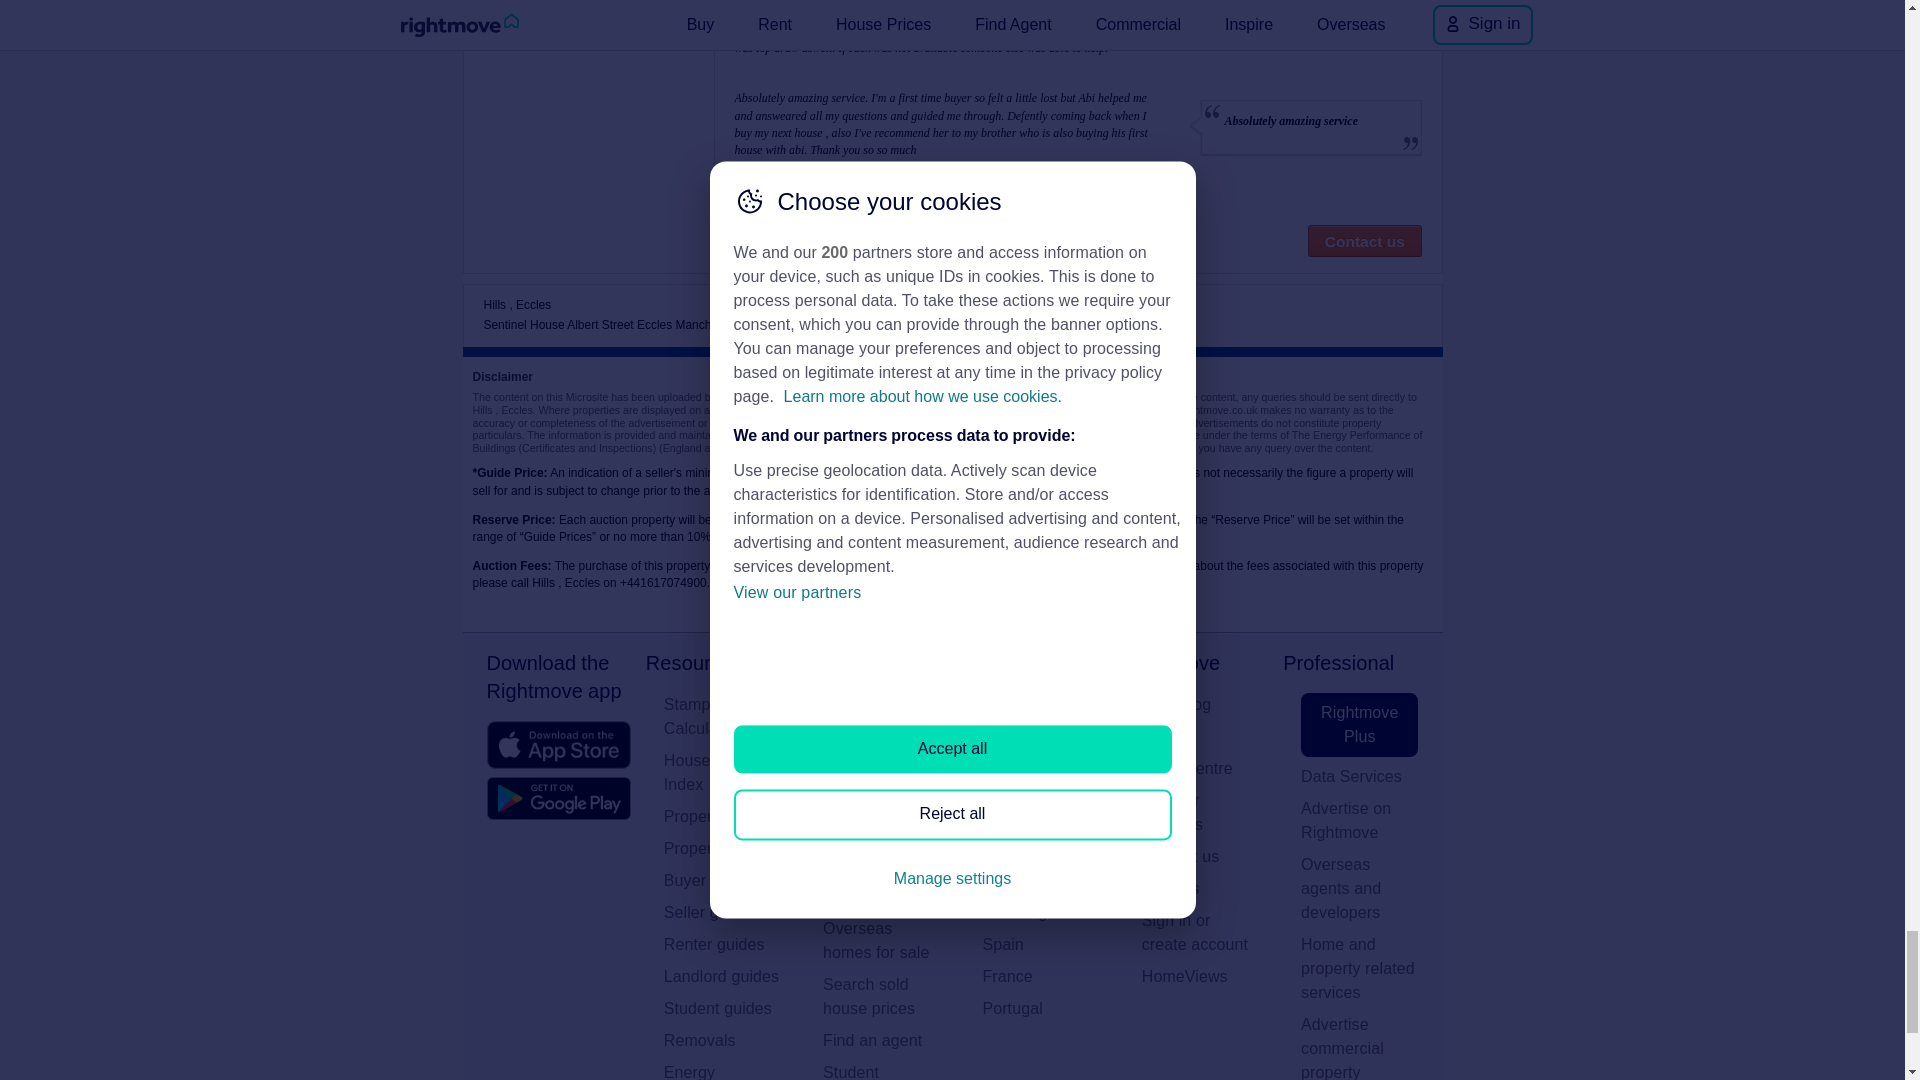 The width and height of the screenshot is (1920, 1080). Describe the element at coordinates (722, 881) in the screenshot. I see `Buyer guides` at that location.